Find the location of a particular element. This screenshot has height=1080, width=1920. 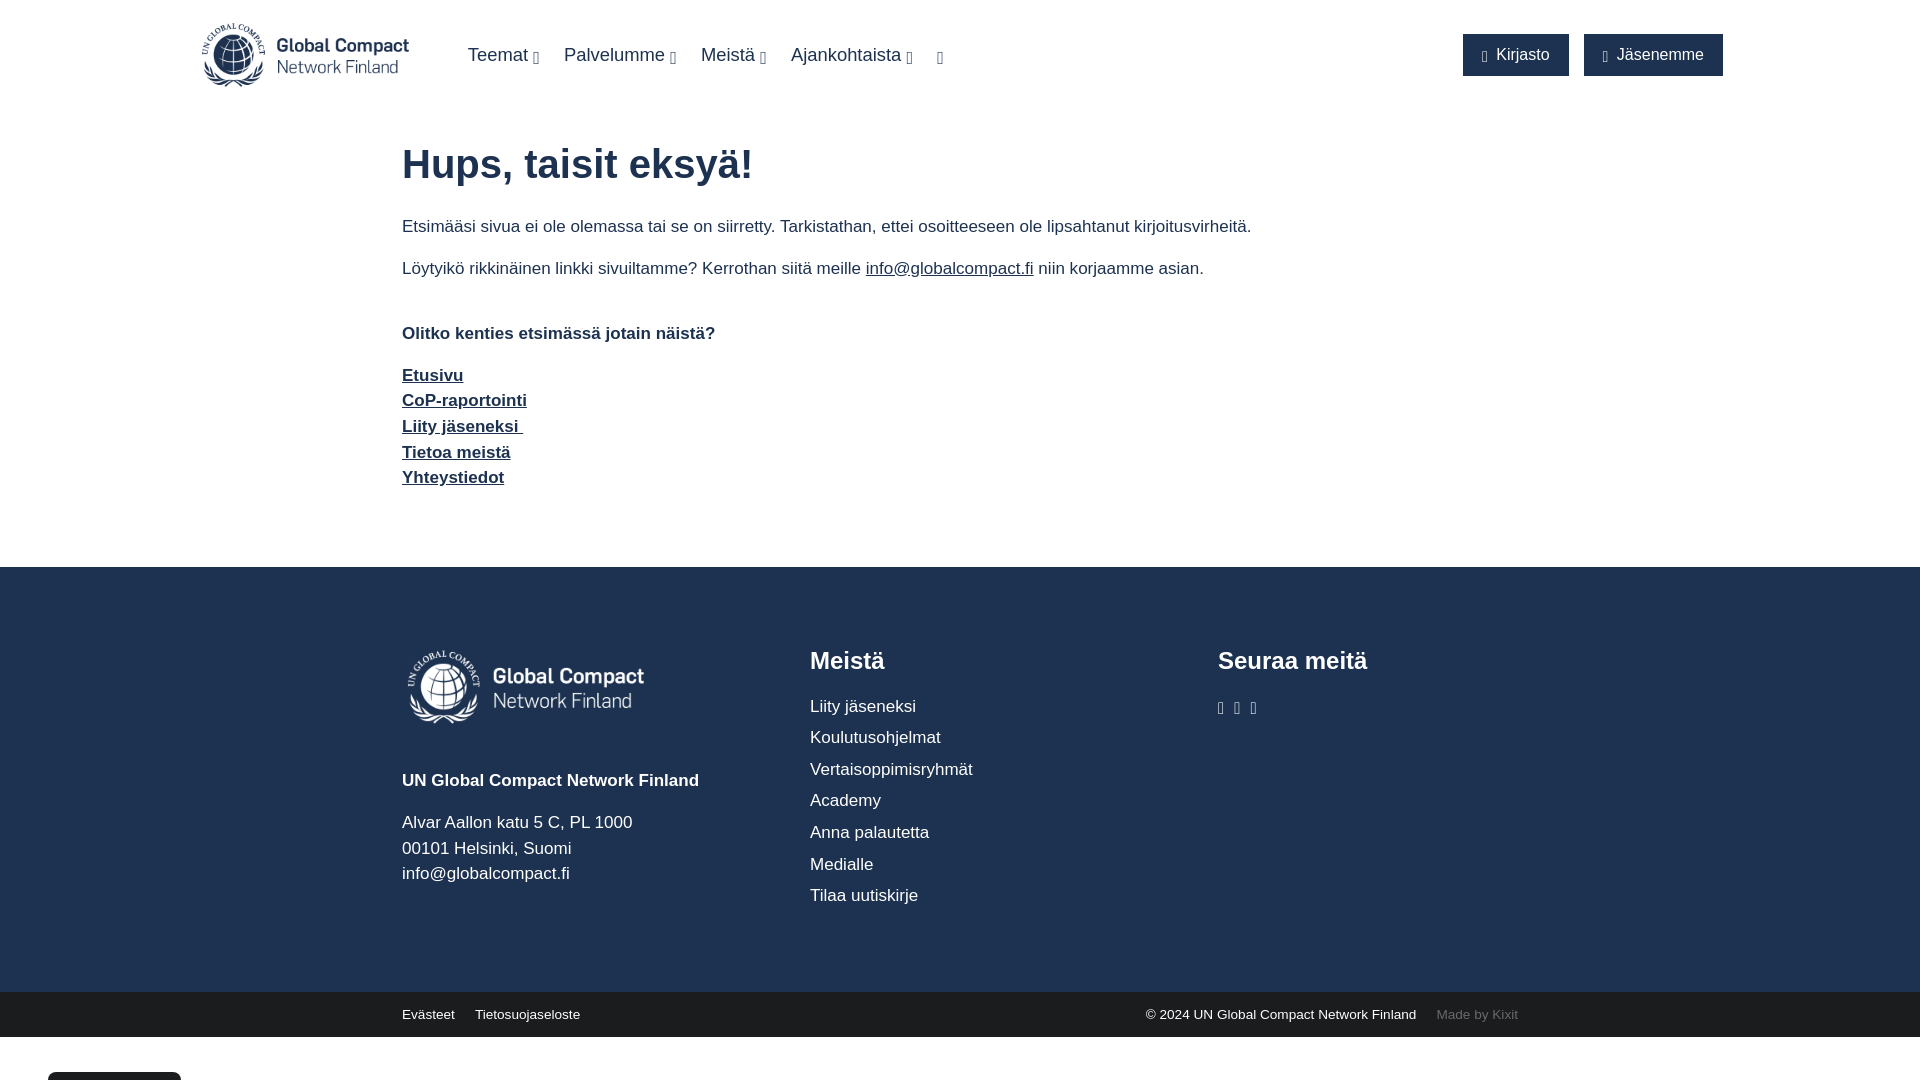

Palvelumme is located at coordinates (620, 54).